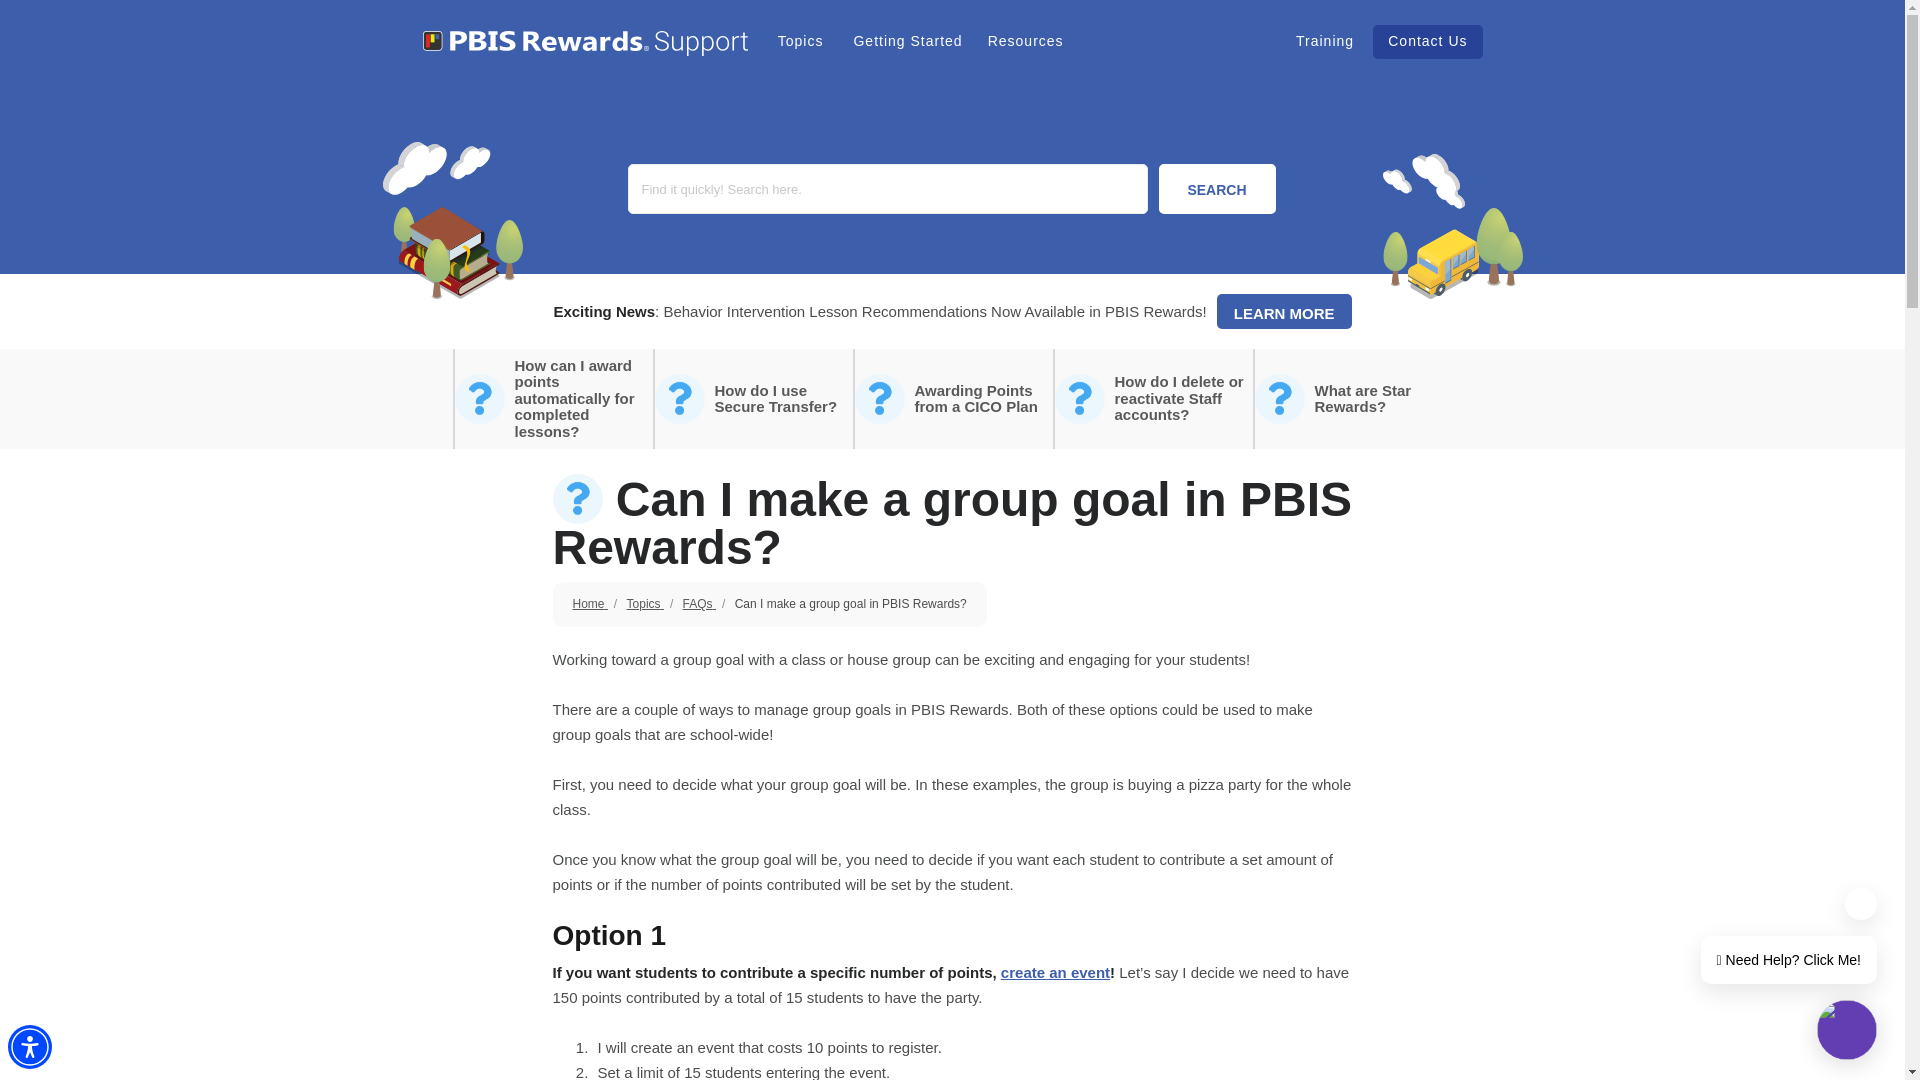 This screenshot has width=1920, height=1080. What do you see at coordinates (1351, 398) in the screenshot?
I see `What are Star Rewards?` at bounding box center [1351, 398].